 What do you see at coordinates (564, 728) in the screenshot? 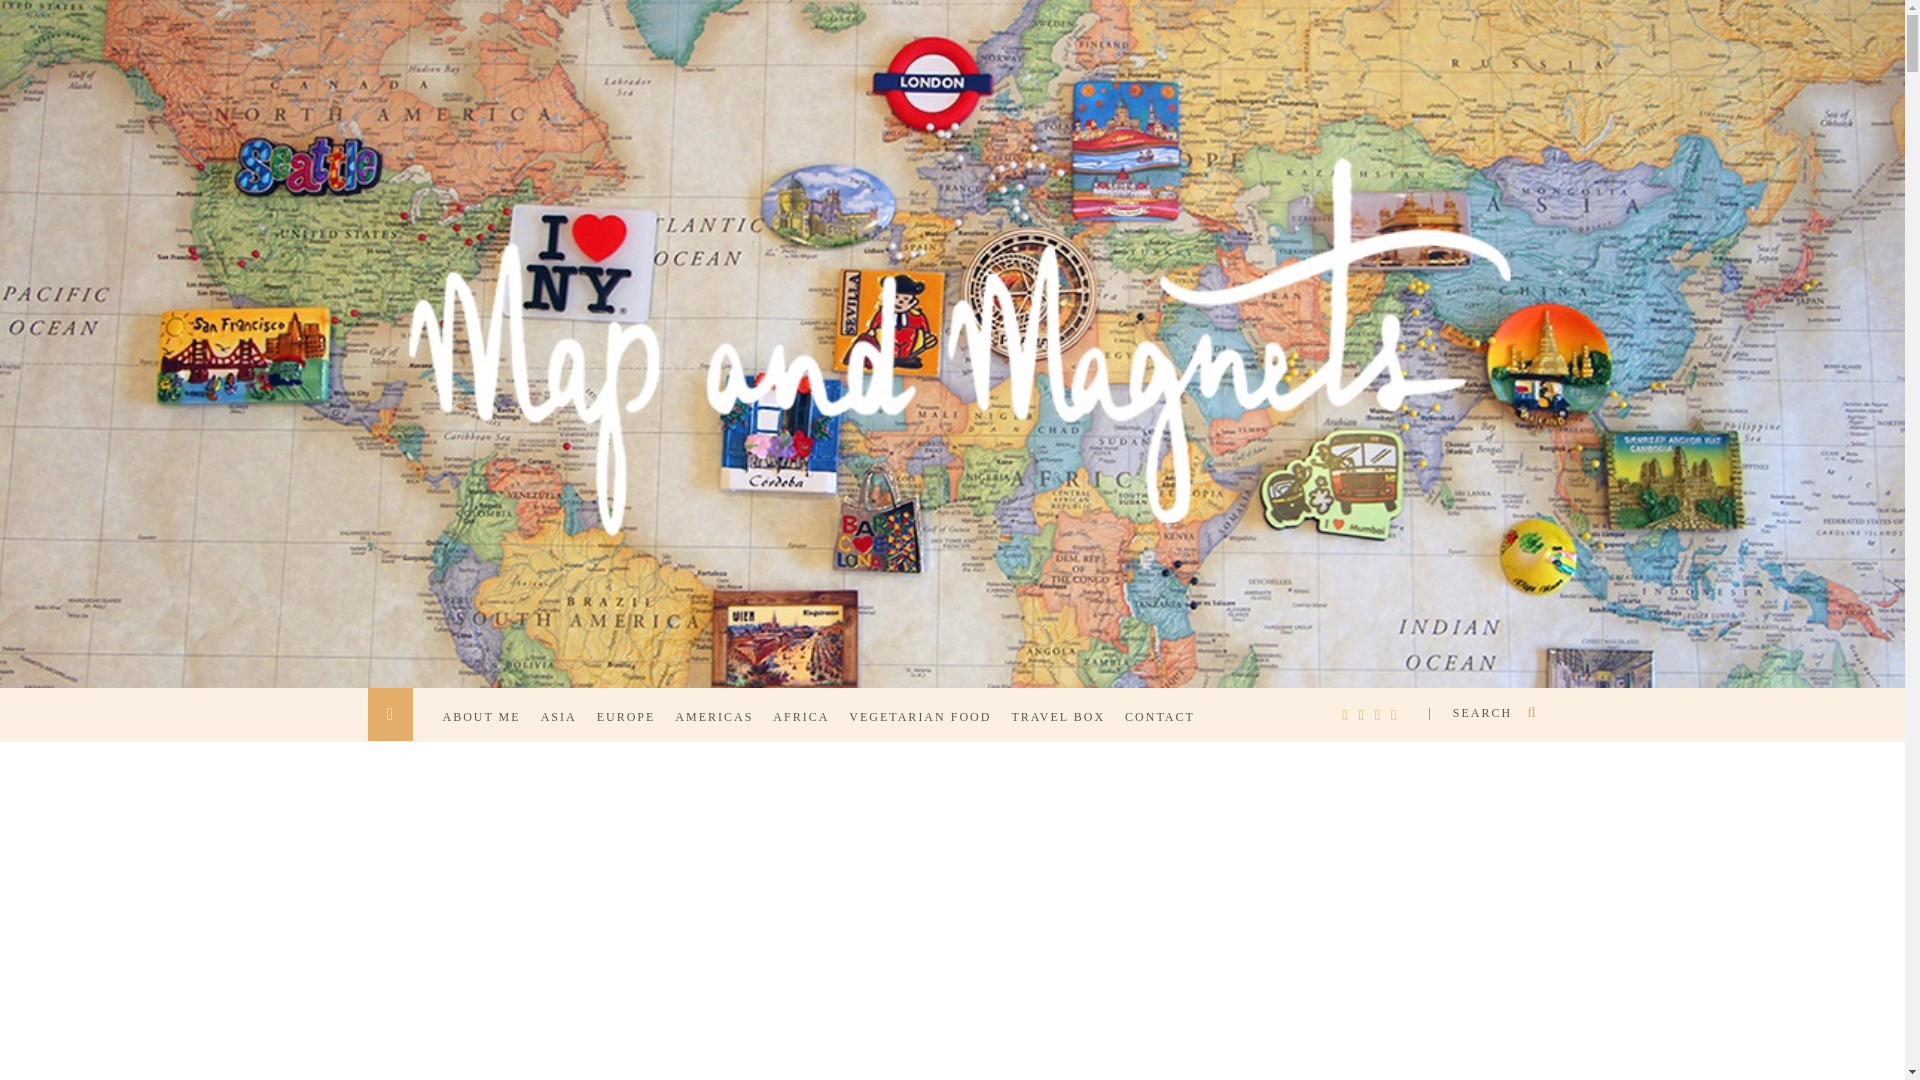
I see `ASIA` at bounding box center [564, 728].